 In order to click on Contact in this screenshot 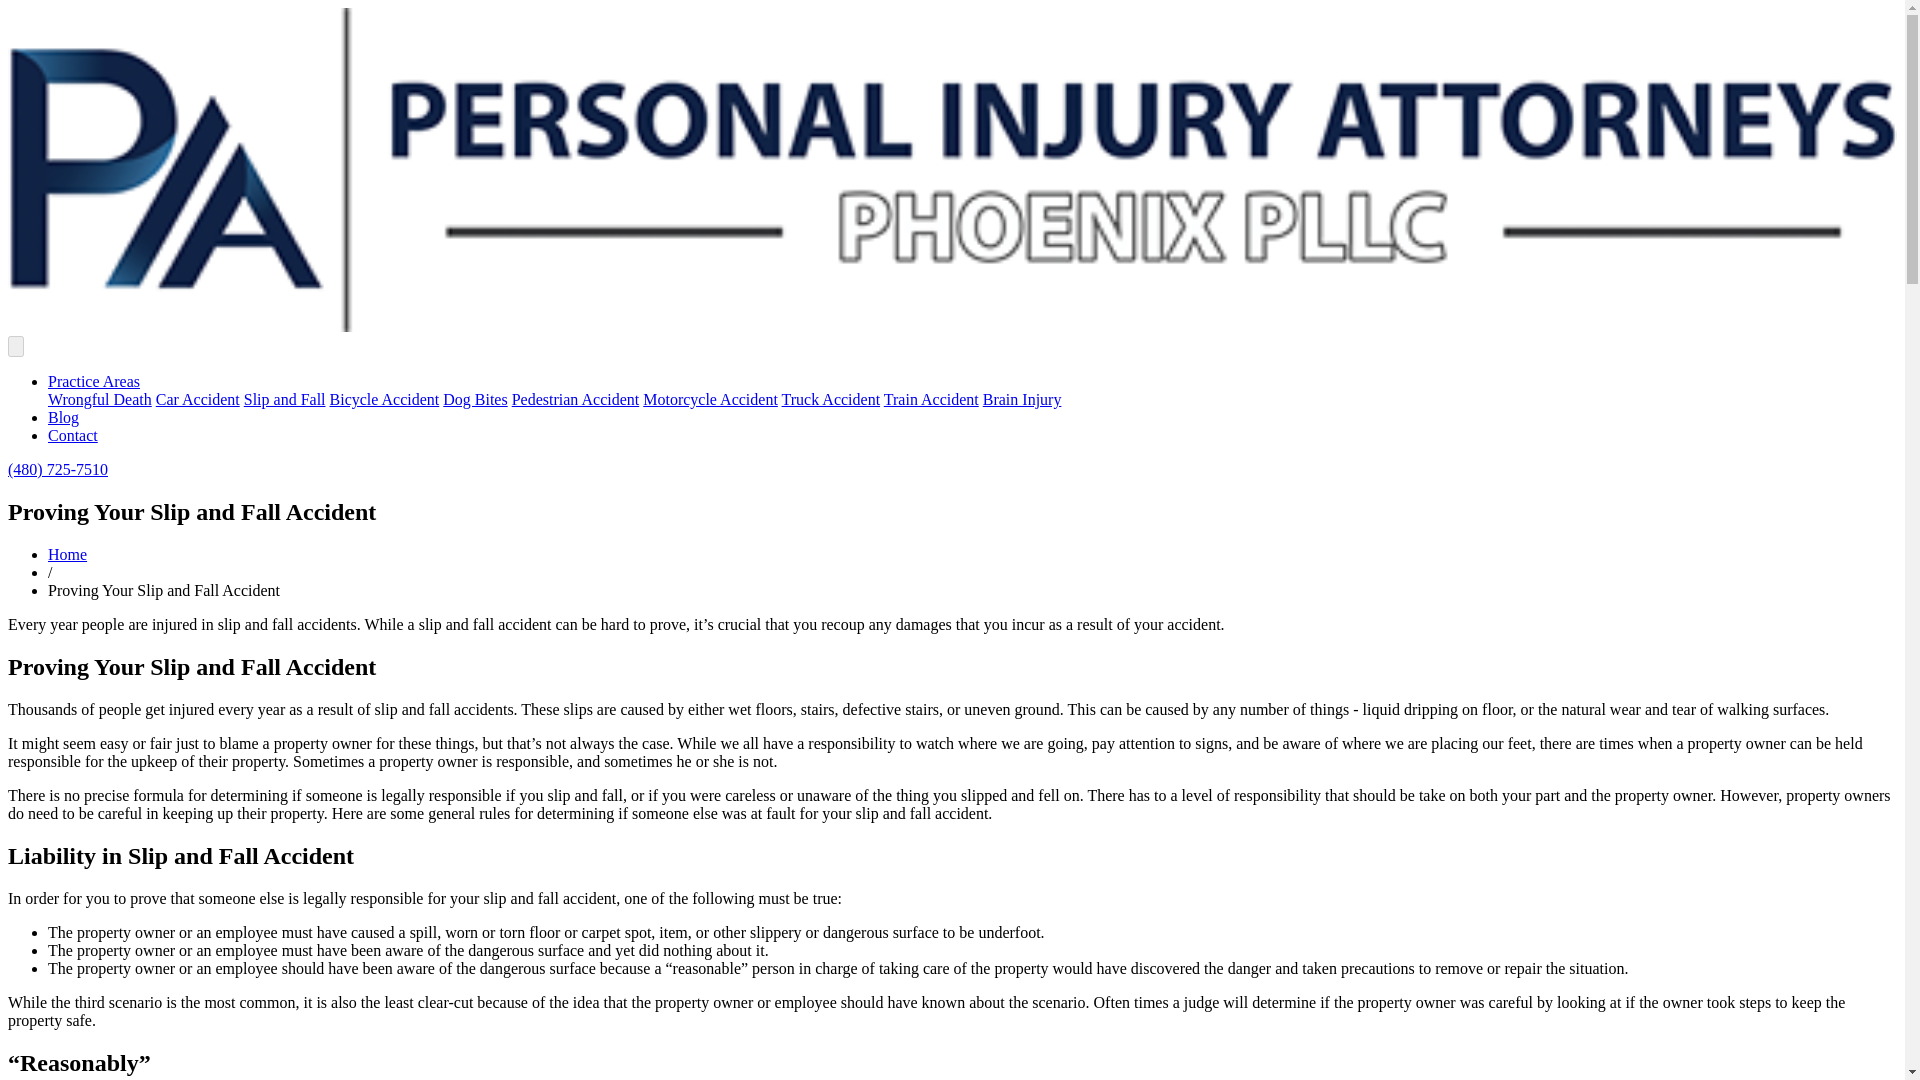, I will do `click(72, 434)`.